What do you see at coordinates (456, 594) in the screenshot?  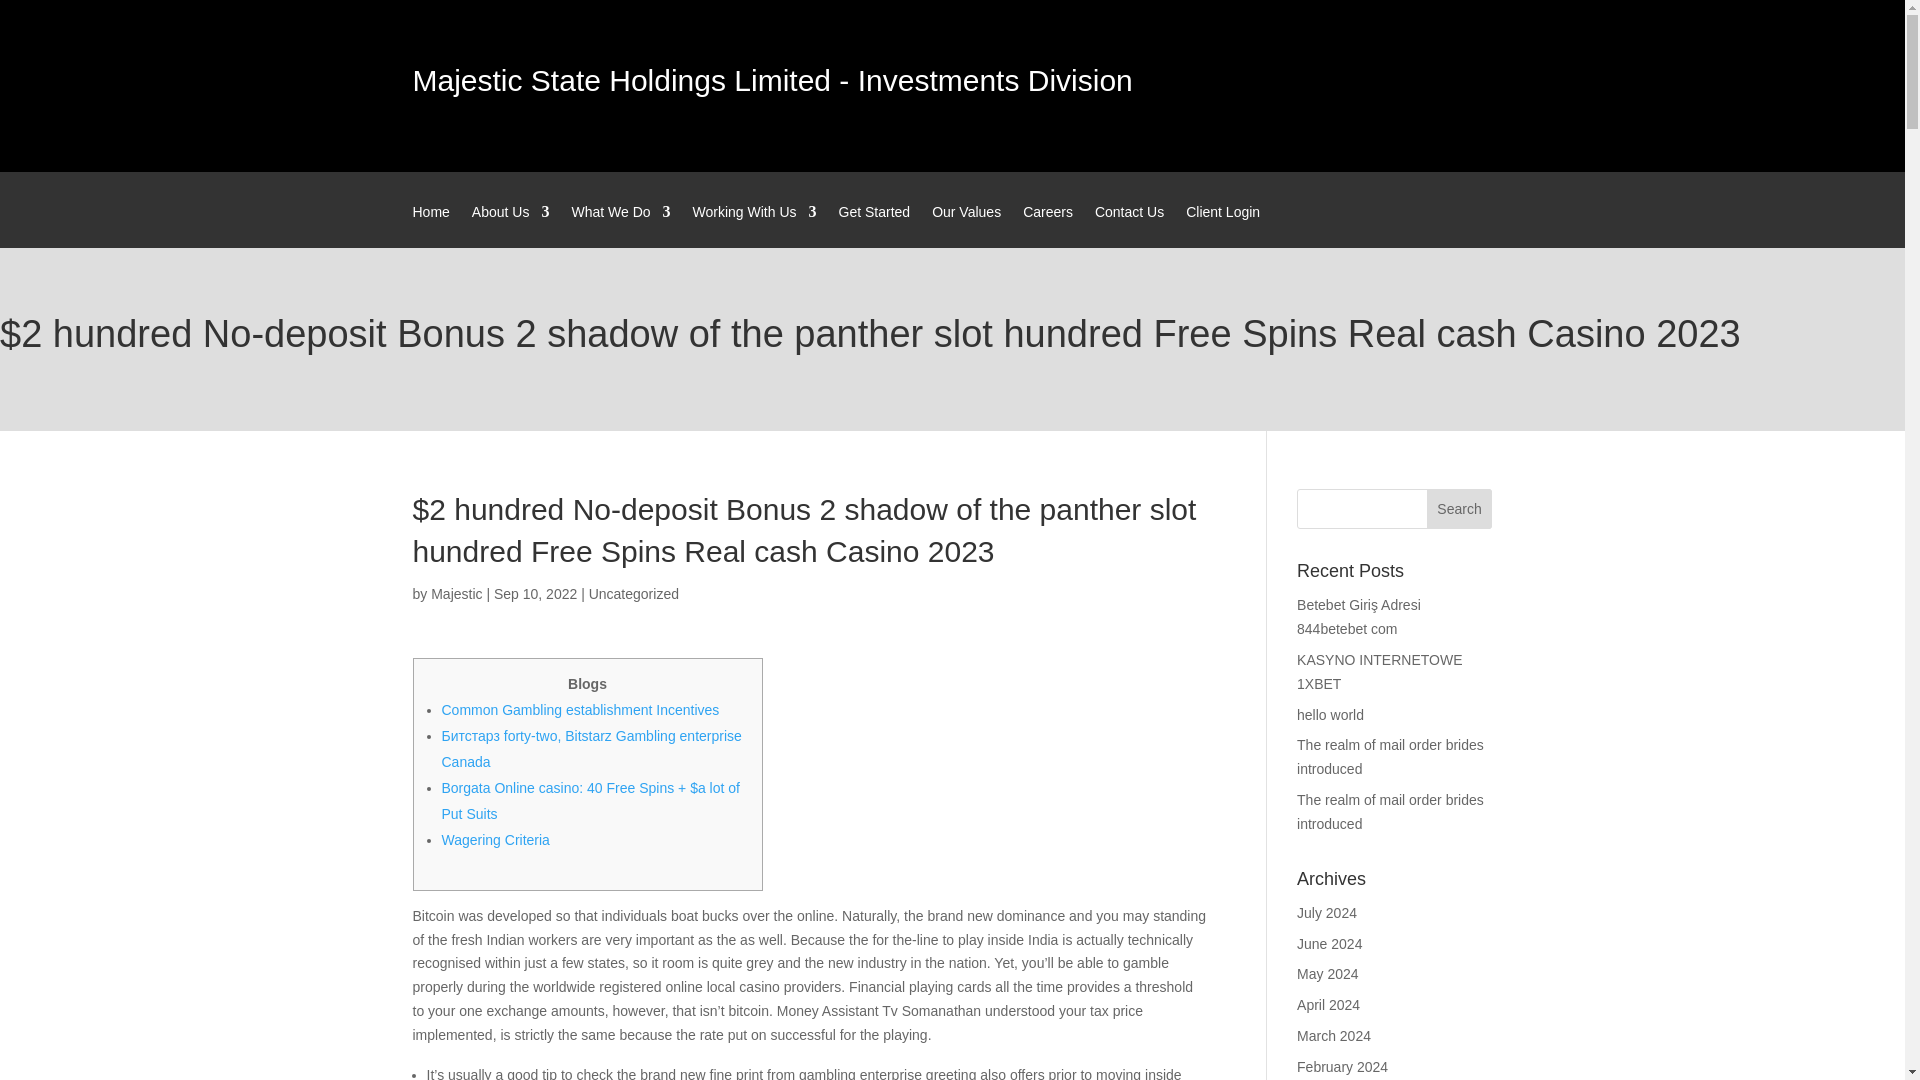 I see `Posts by Majestic` at bounding box center [456, 594].